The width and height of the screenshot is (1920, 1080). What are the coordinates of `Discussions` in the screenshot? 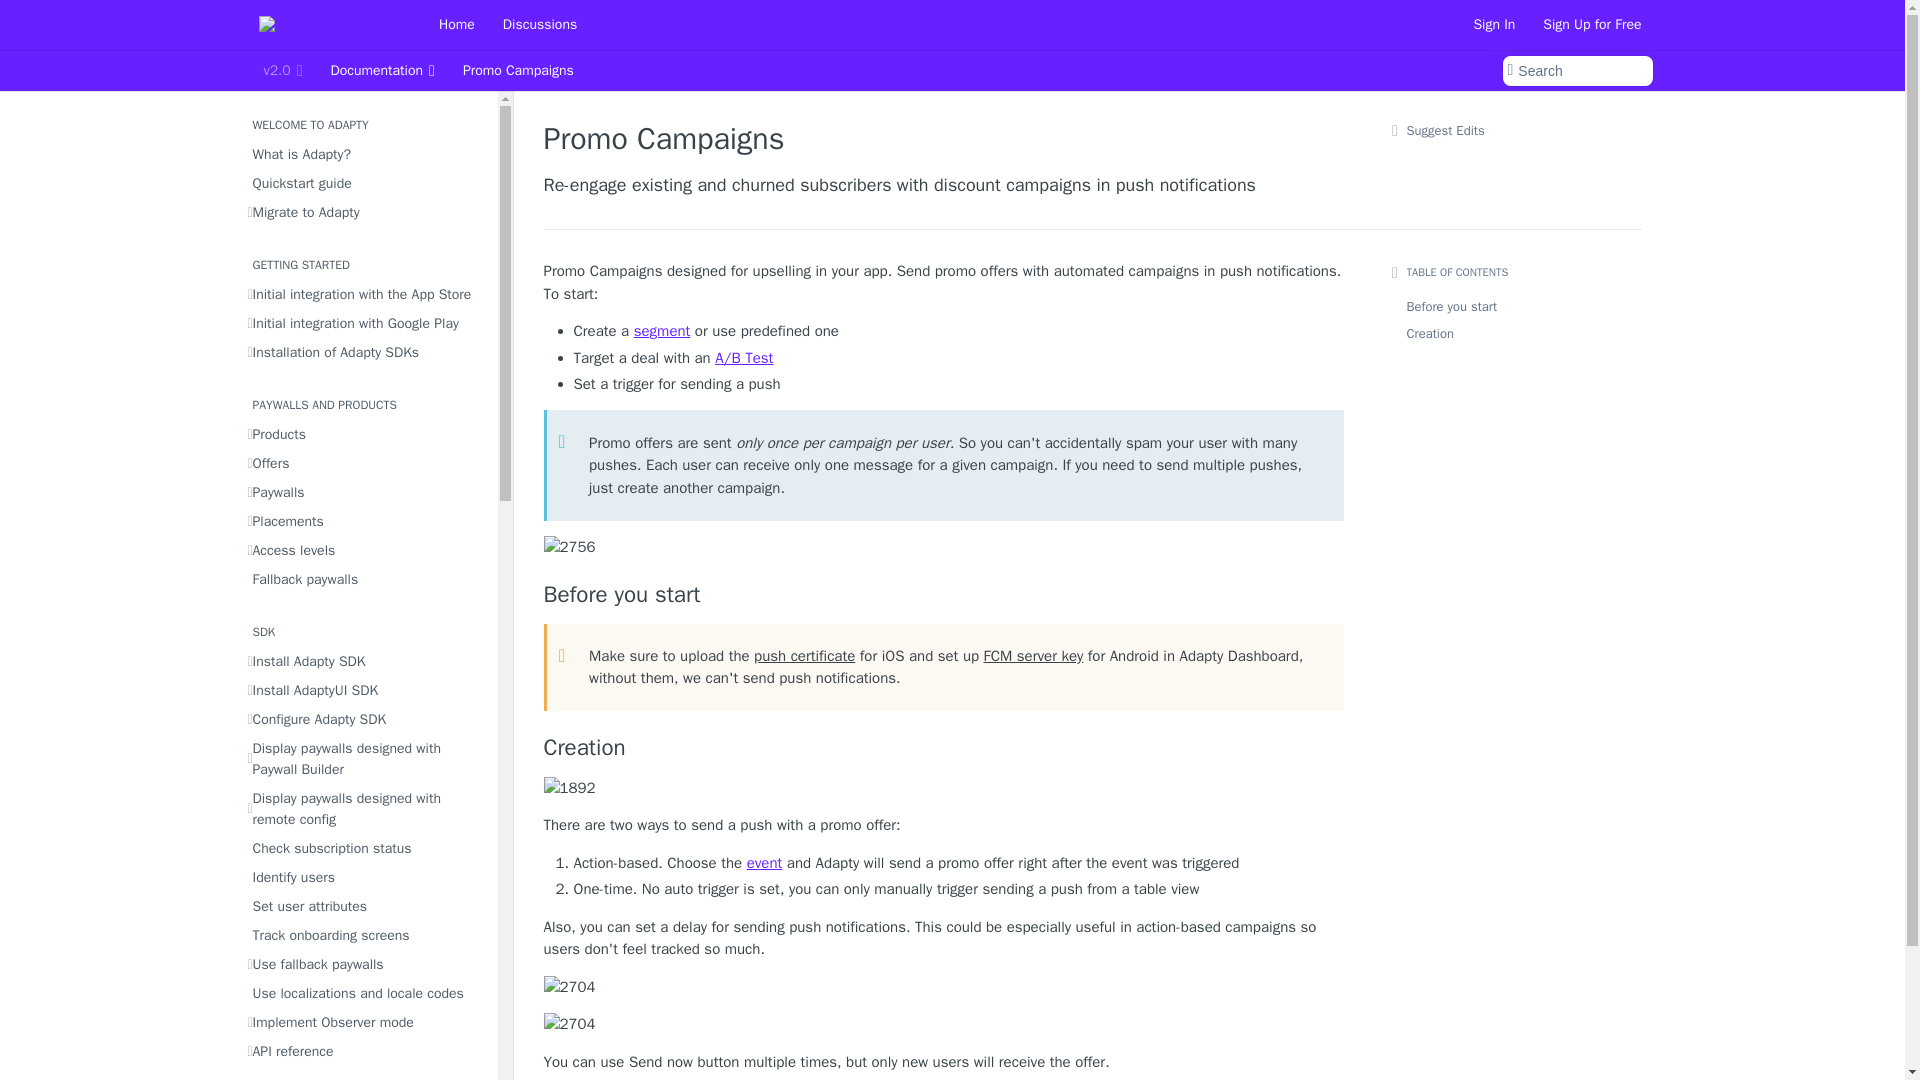 It's located at (539, 24).